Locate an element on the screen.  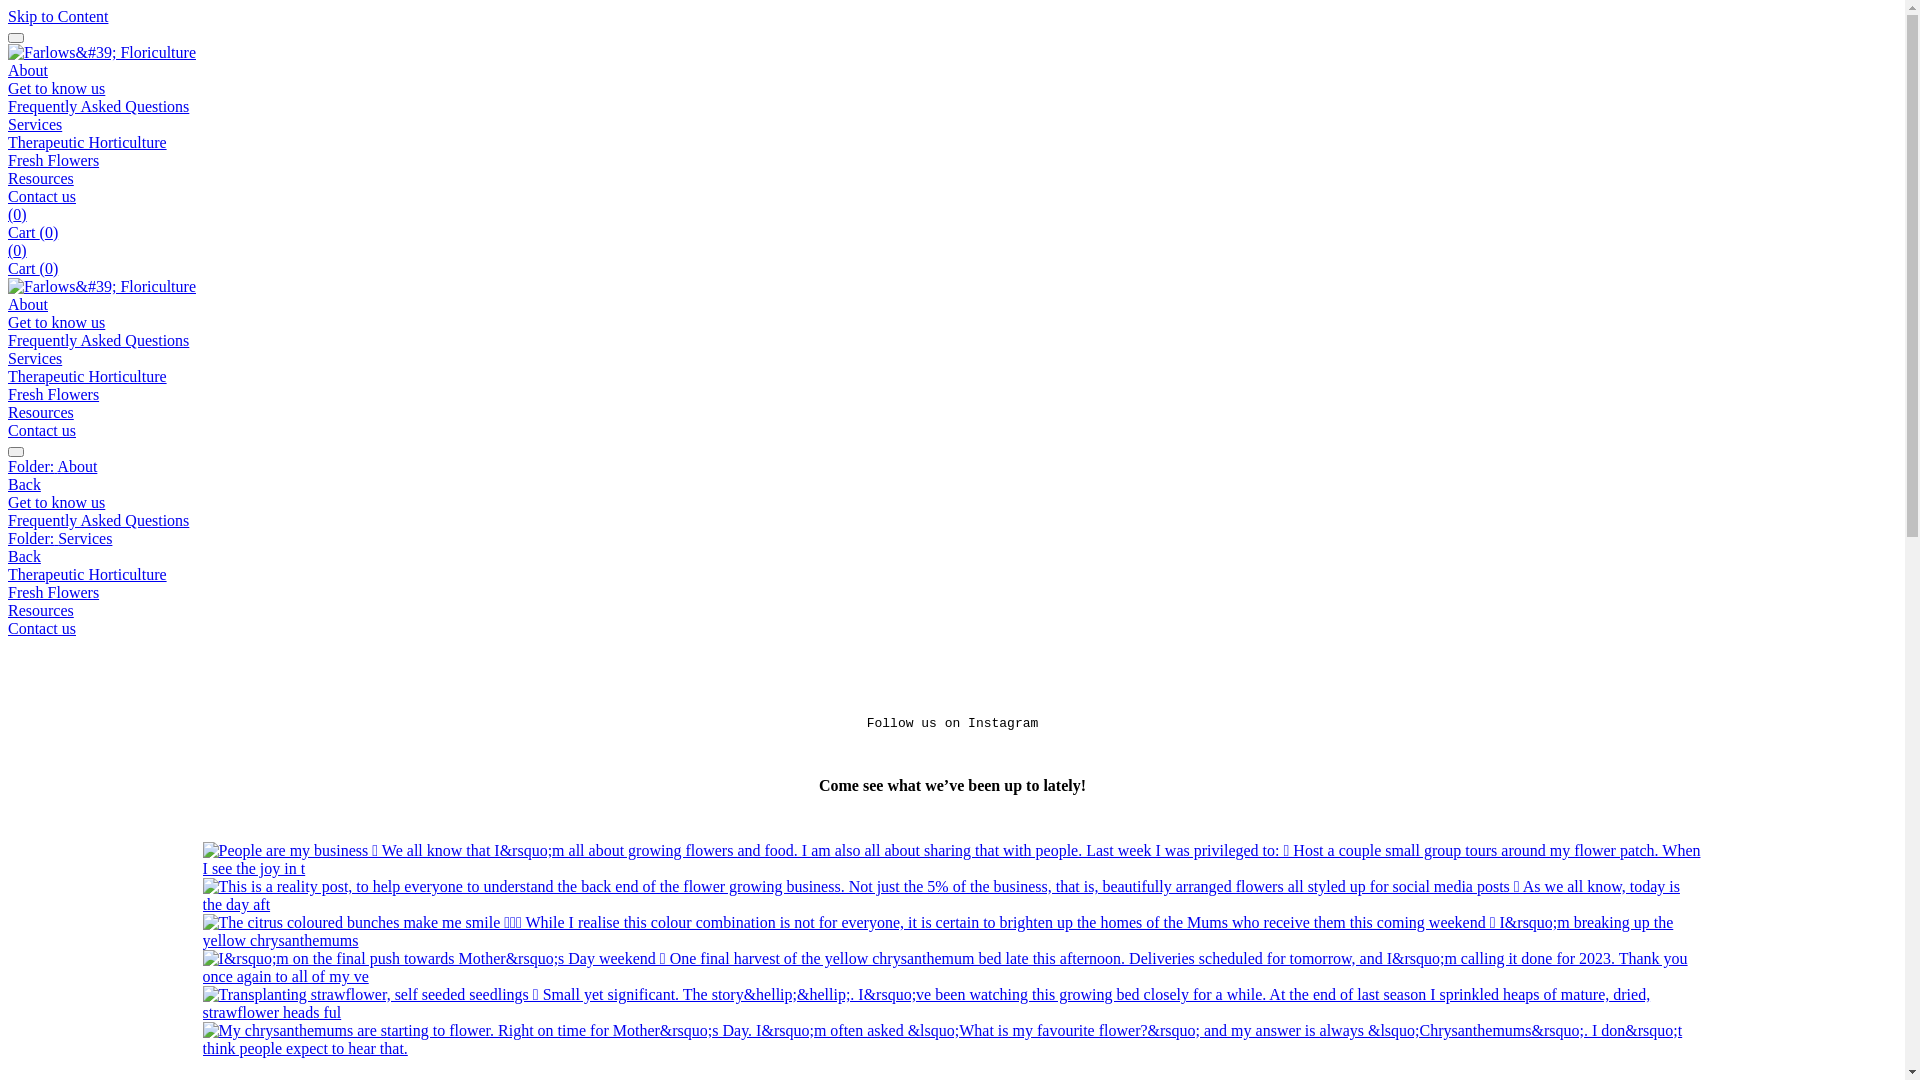
(0) is located at coordinates (18, 250).